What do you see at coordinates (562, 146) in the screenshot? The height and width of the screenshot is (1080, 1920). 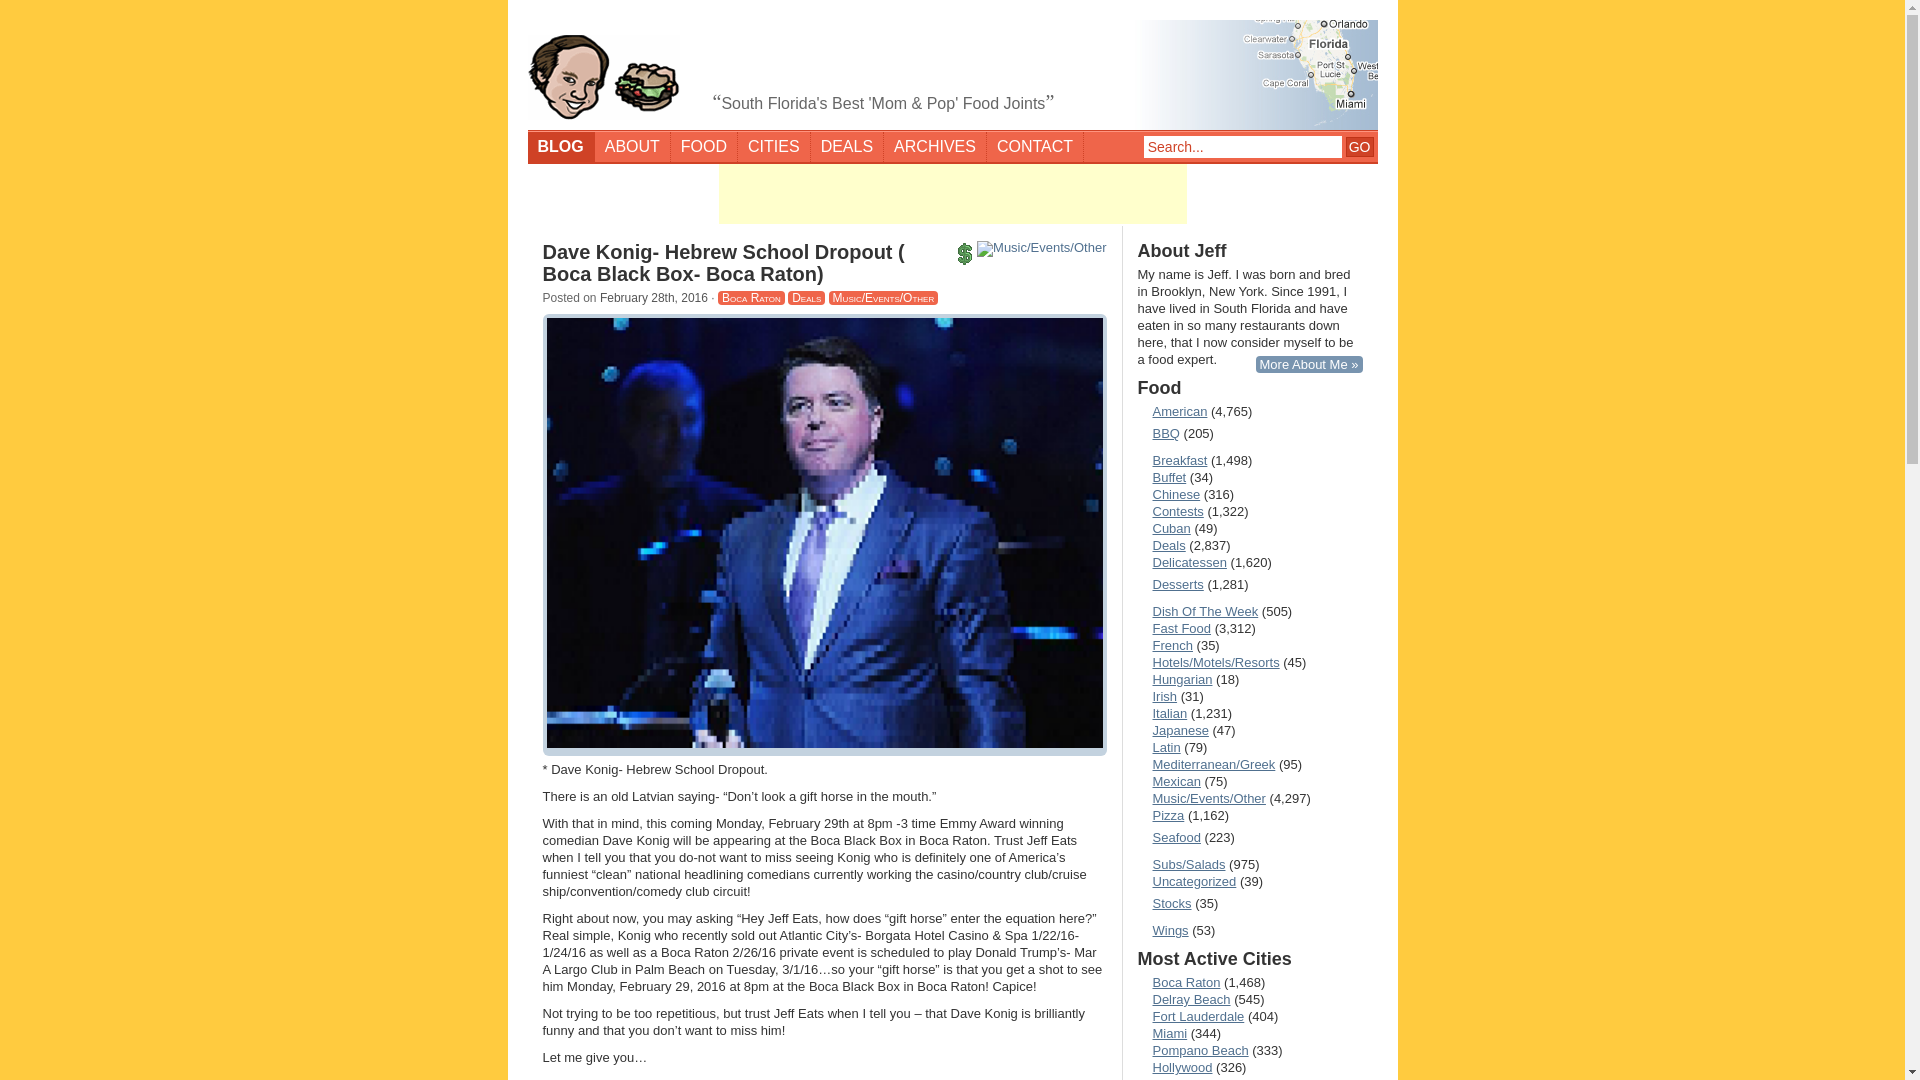 I see `BLOG` at bounding box center [562, 146].